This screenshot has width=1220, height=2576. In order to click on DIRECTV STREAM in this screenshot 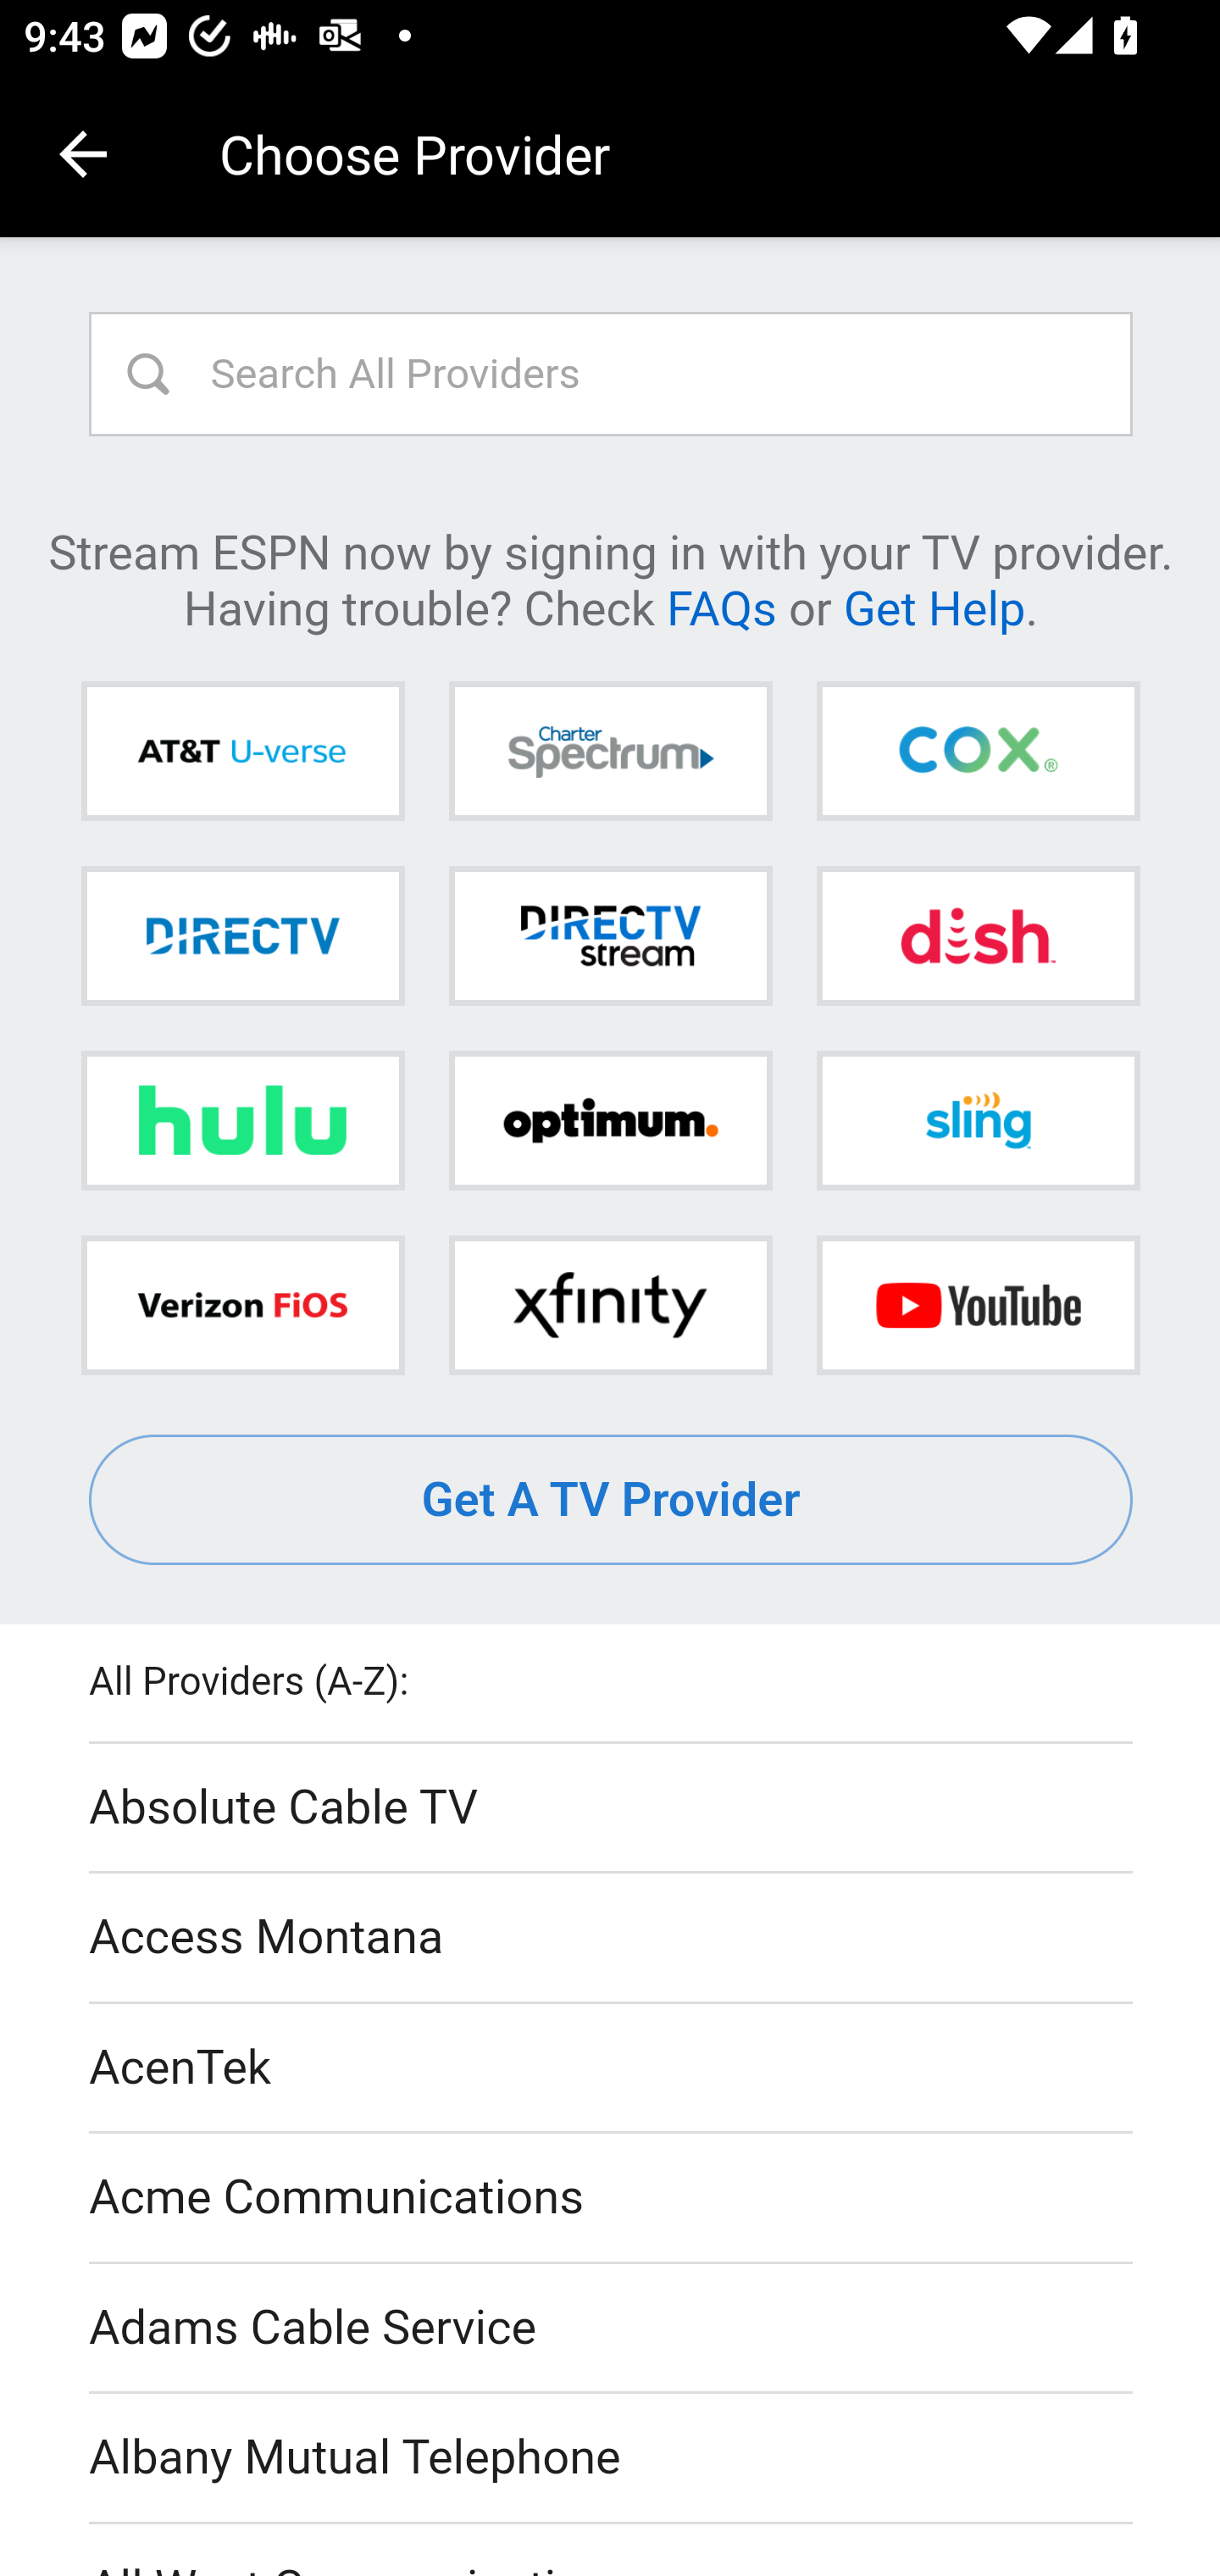, I will do `click(610, 935)`.